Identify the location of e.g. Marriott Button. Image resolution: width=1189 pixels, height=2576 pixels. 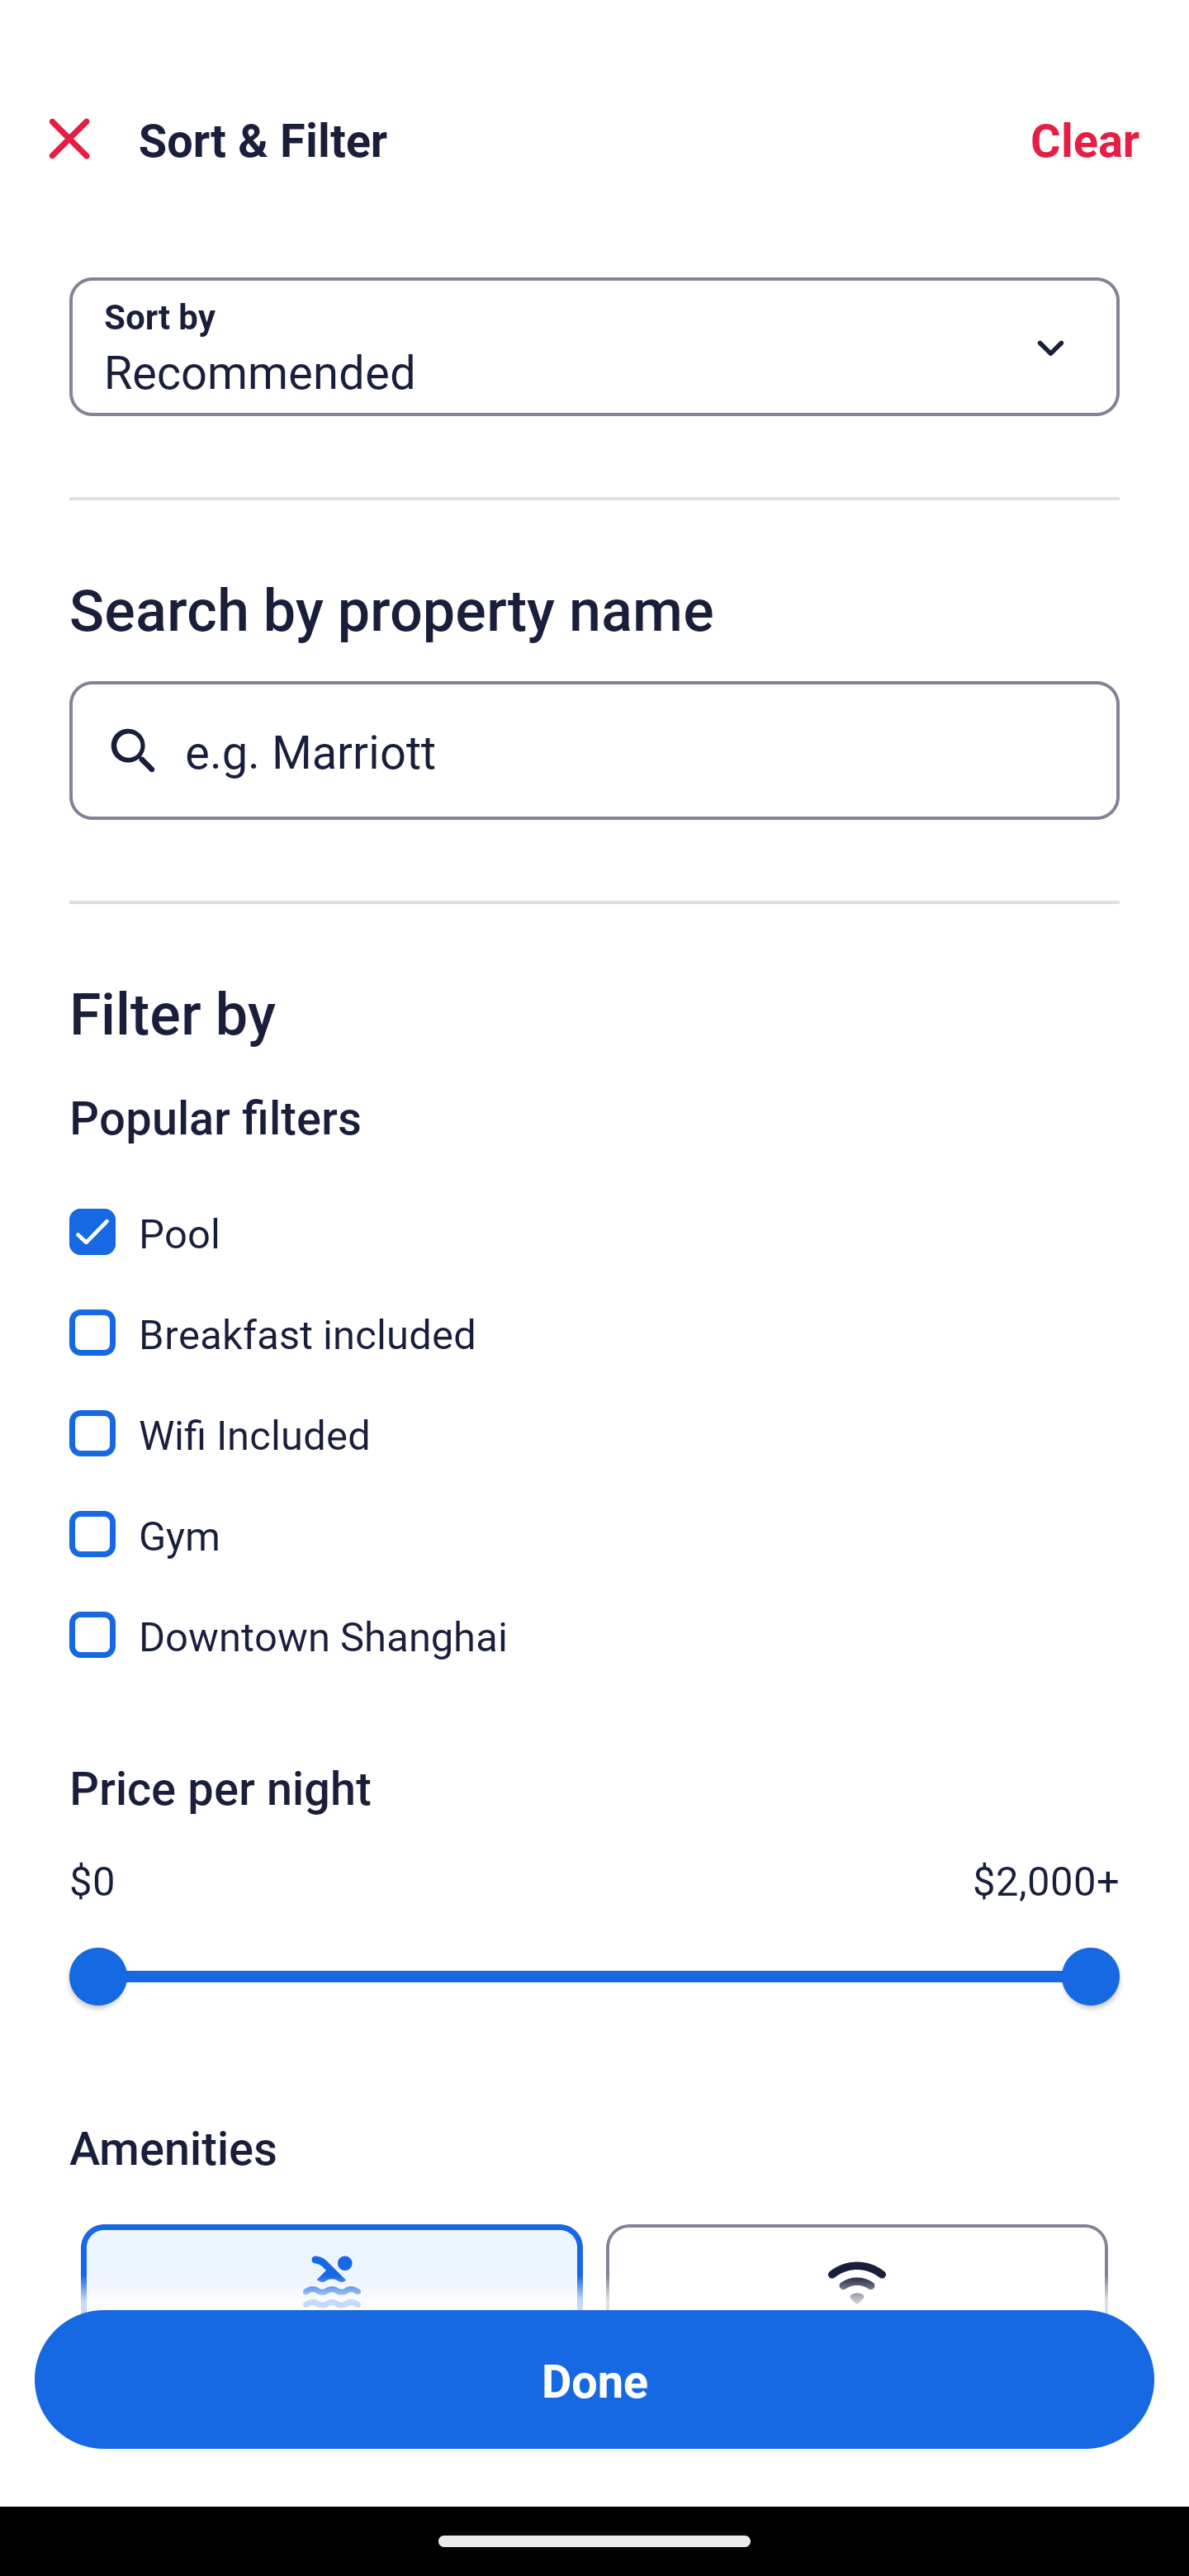
(594, 750).